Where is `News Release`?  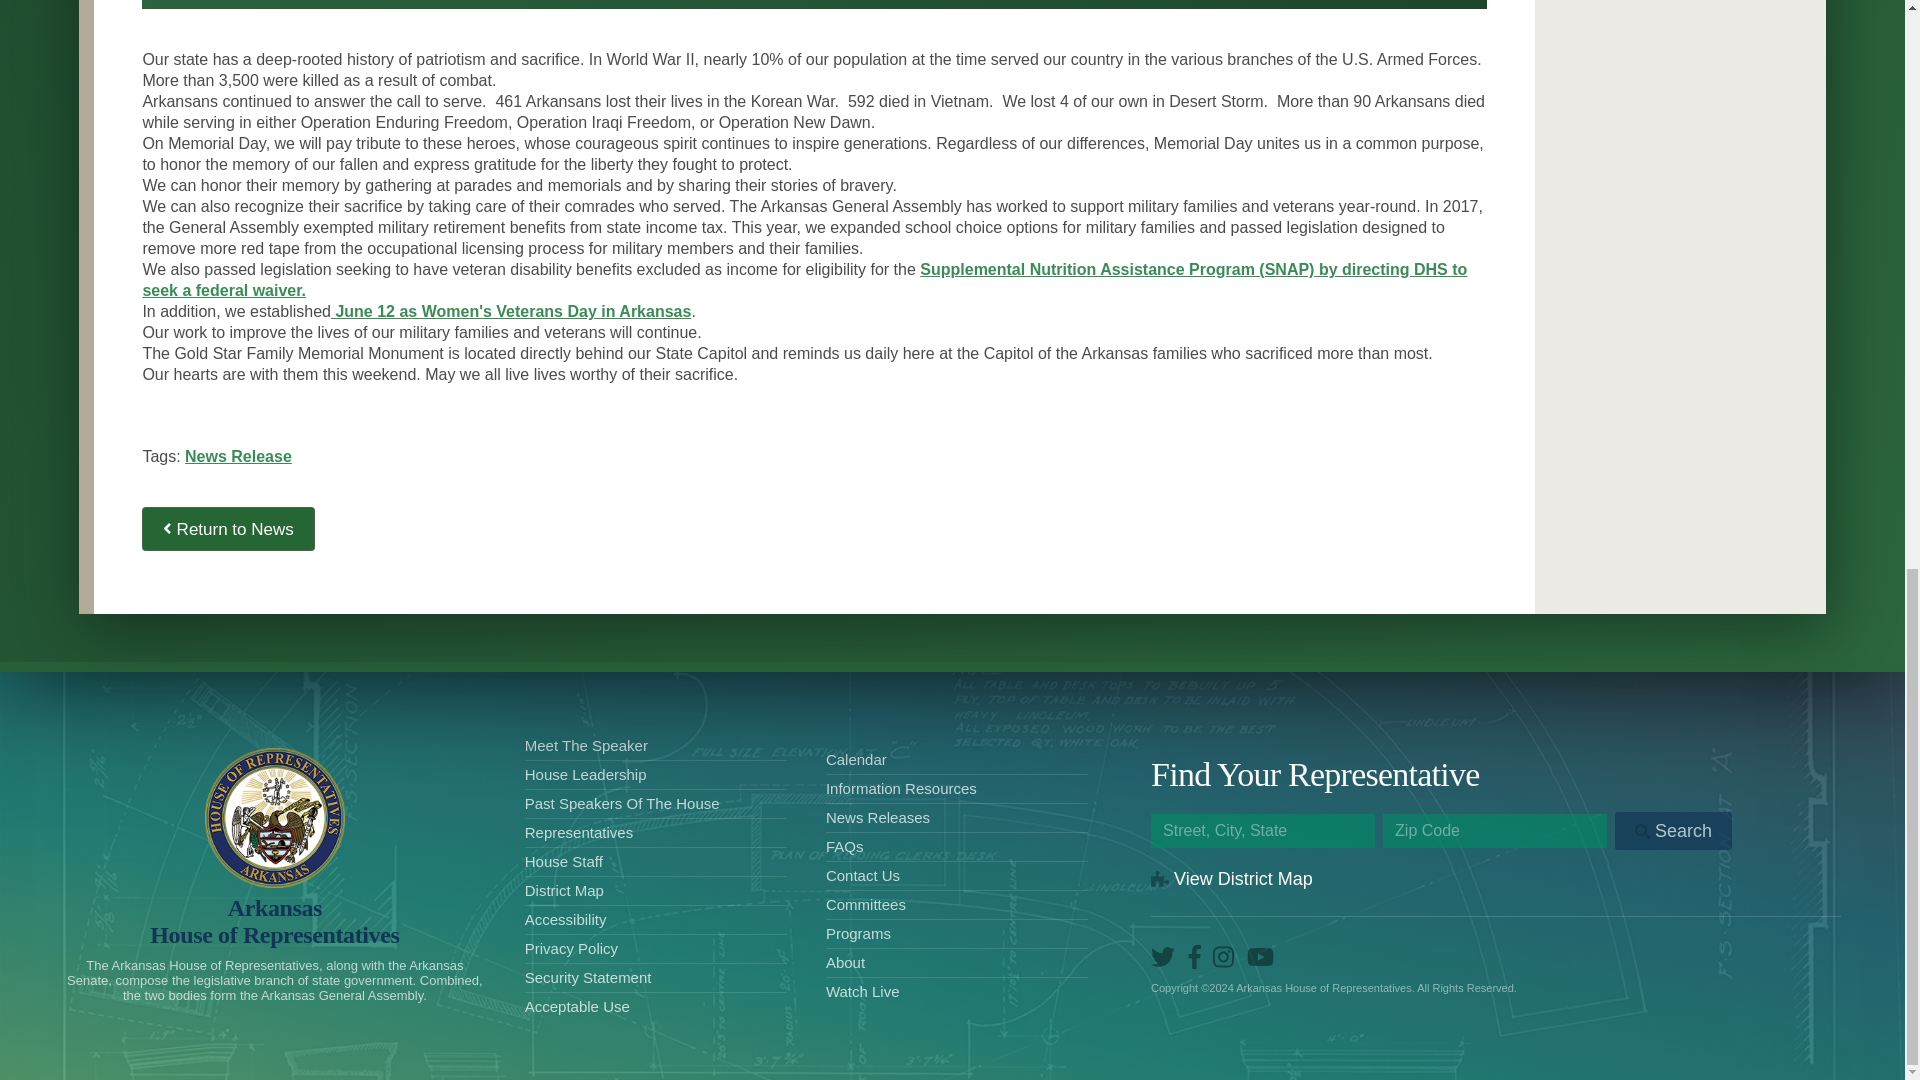 News Release is located at coordinates (238, 456).